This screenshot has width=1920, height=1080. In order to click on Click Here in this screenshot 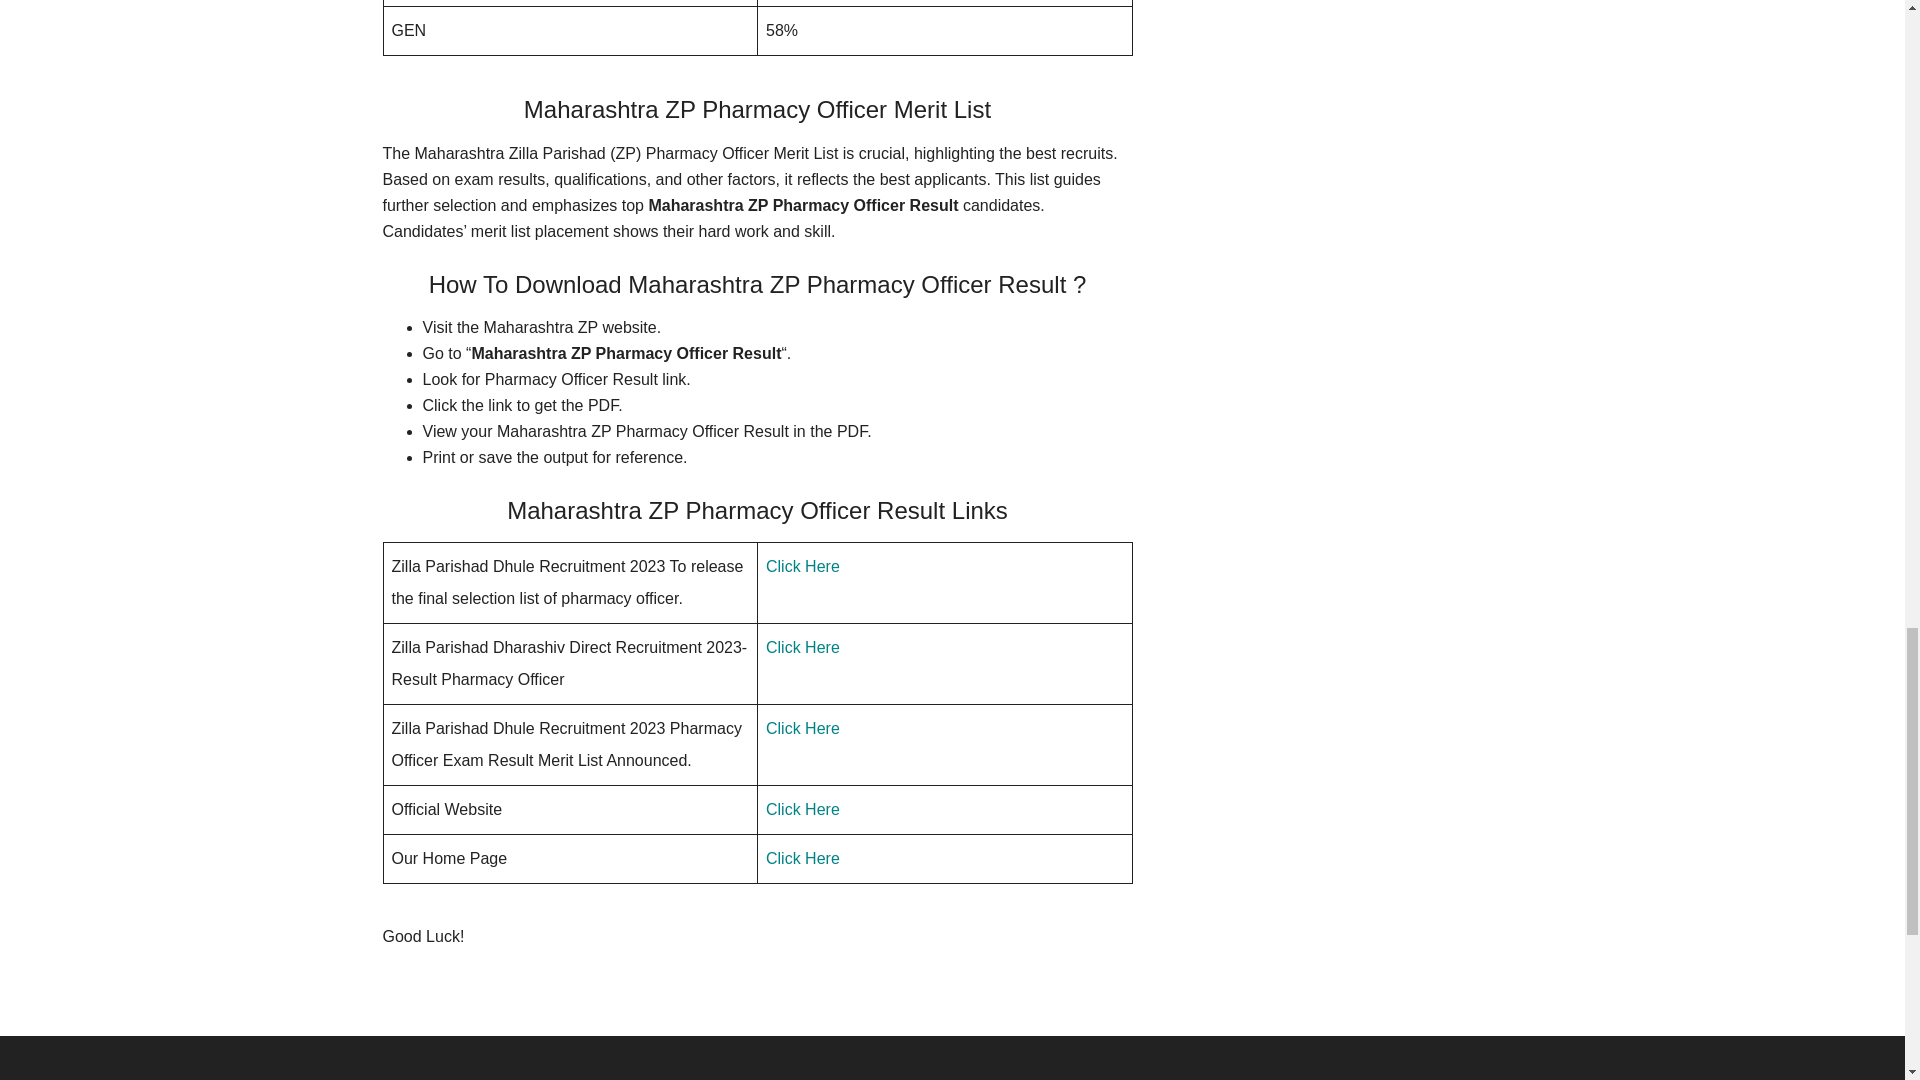, I will do `click(803, 809)`.